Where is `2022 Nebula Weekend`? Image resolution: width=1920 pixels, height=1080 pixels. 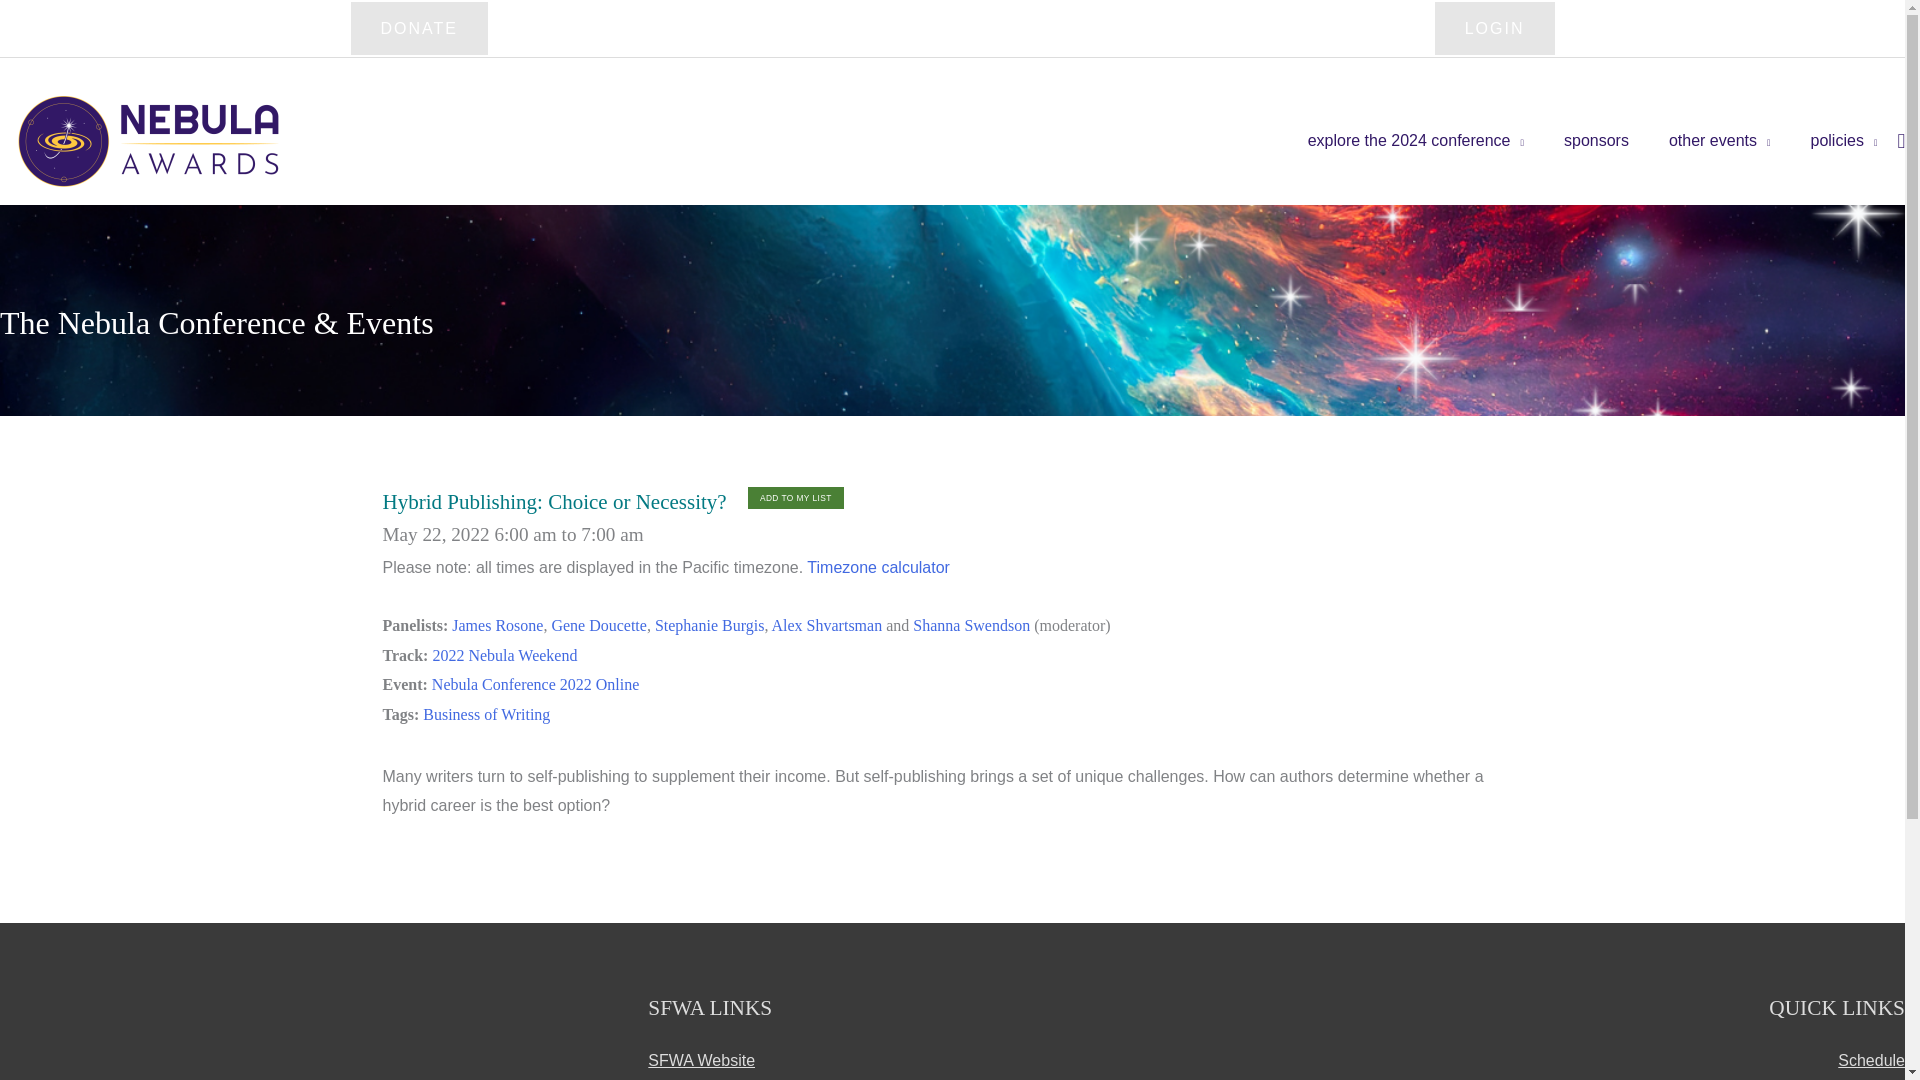
2022 Nebula Weekend is located at coordinates (504, 655).